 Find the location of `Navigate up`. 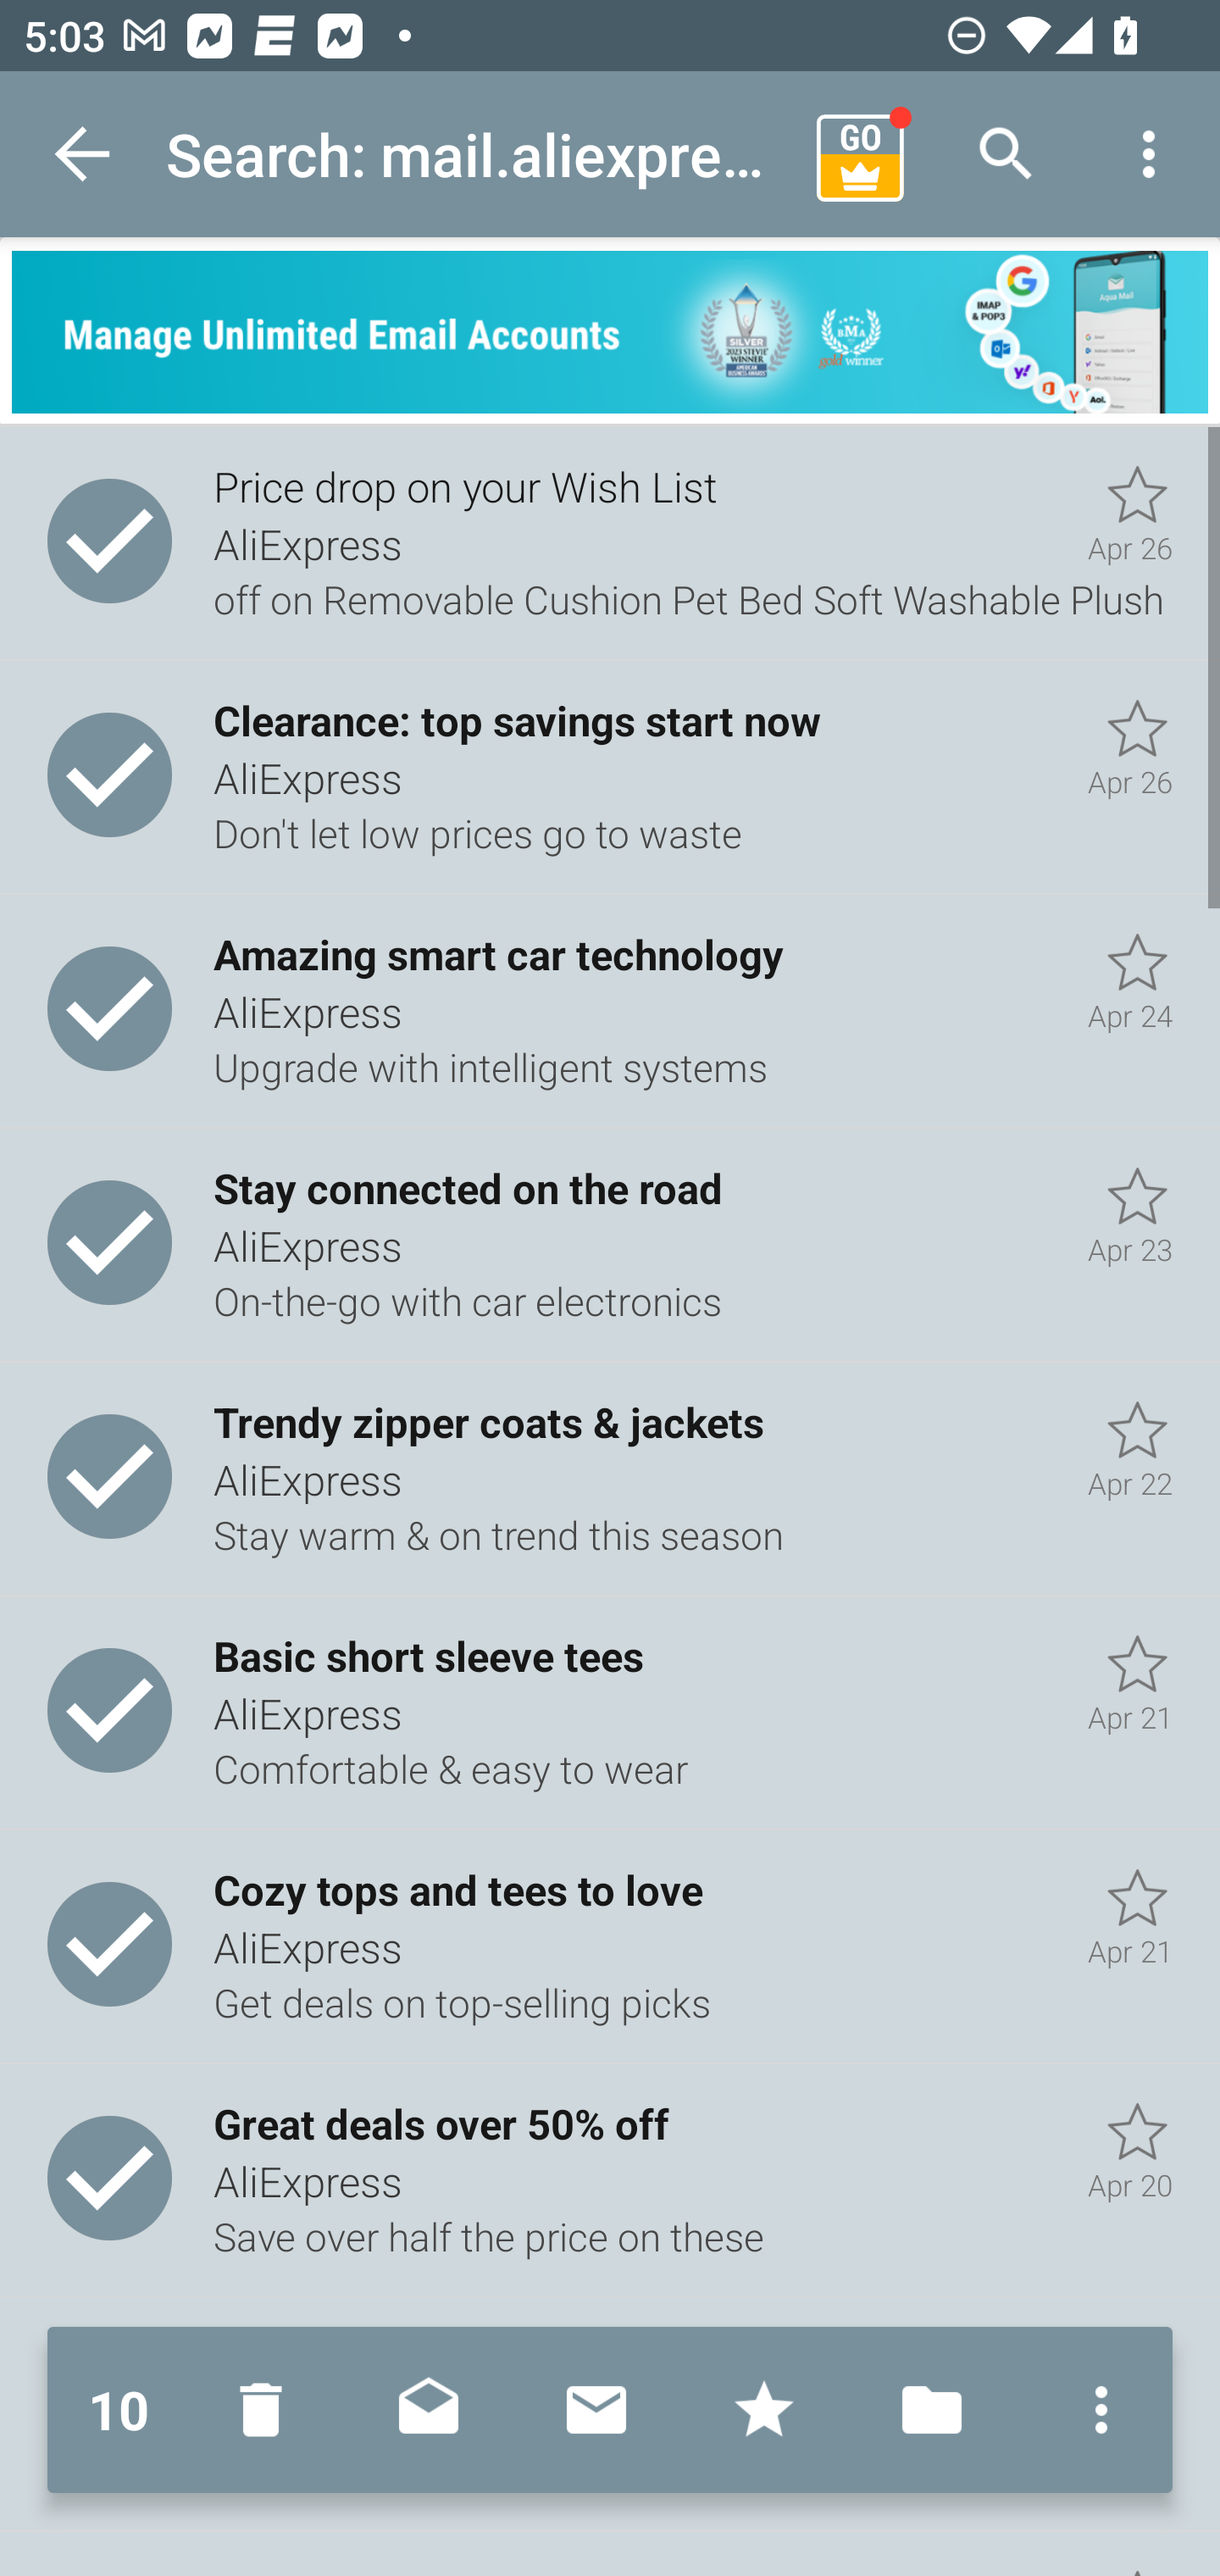

Navigate up is located at coordinates (83, 154).